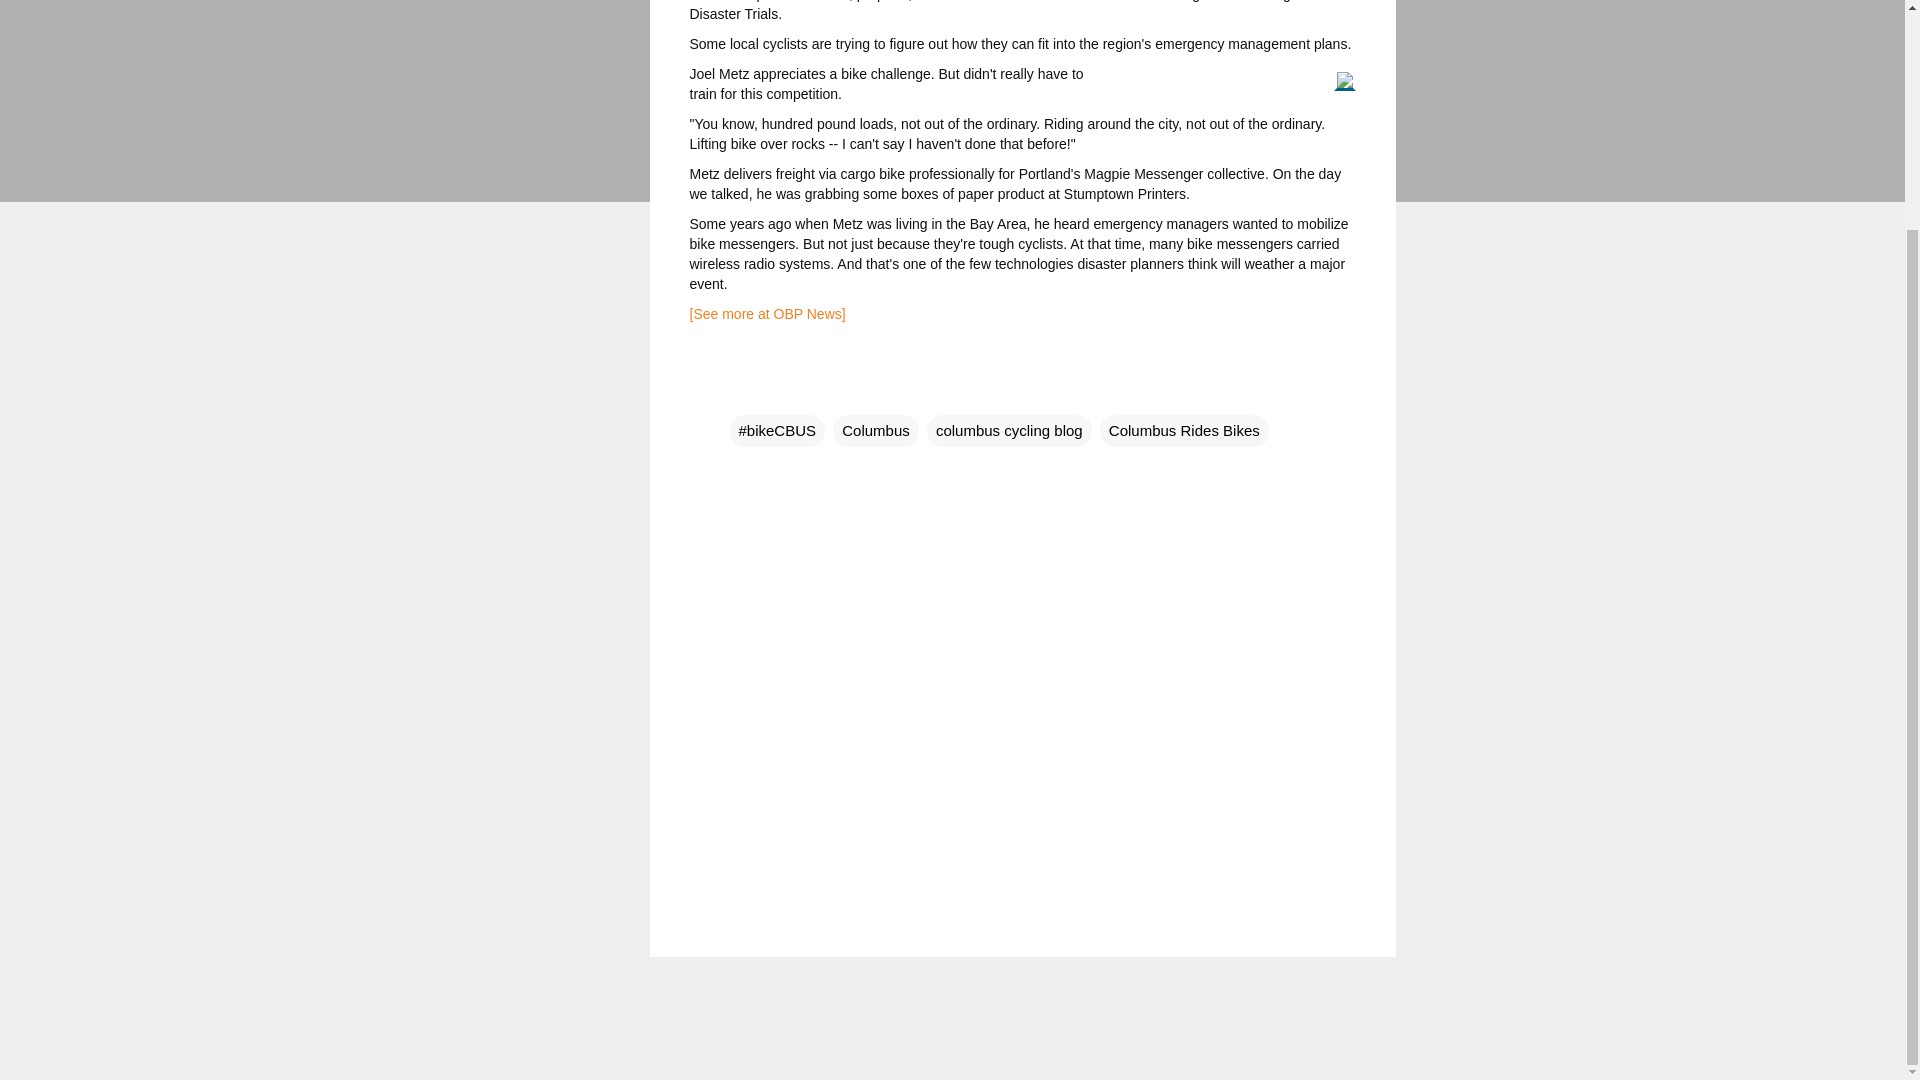 The width and height of the screenshot is (1920, 1080). Describe the element at coordinates (1010, 430) in the screenshot. I see `columbus cycling blog` at that location.